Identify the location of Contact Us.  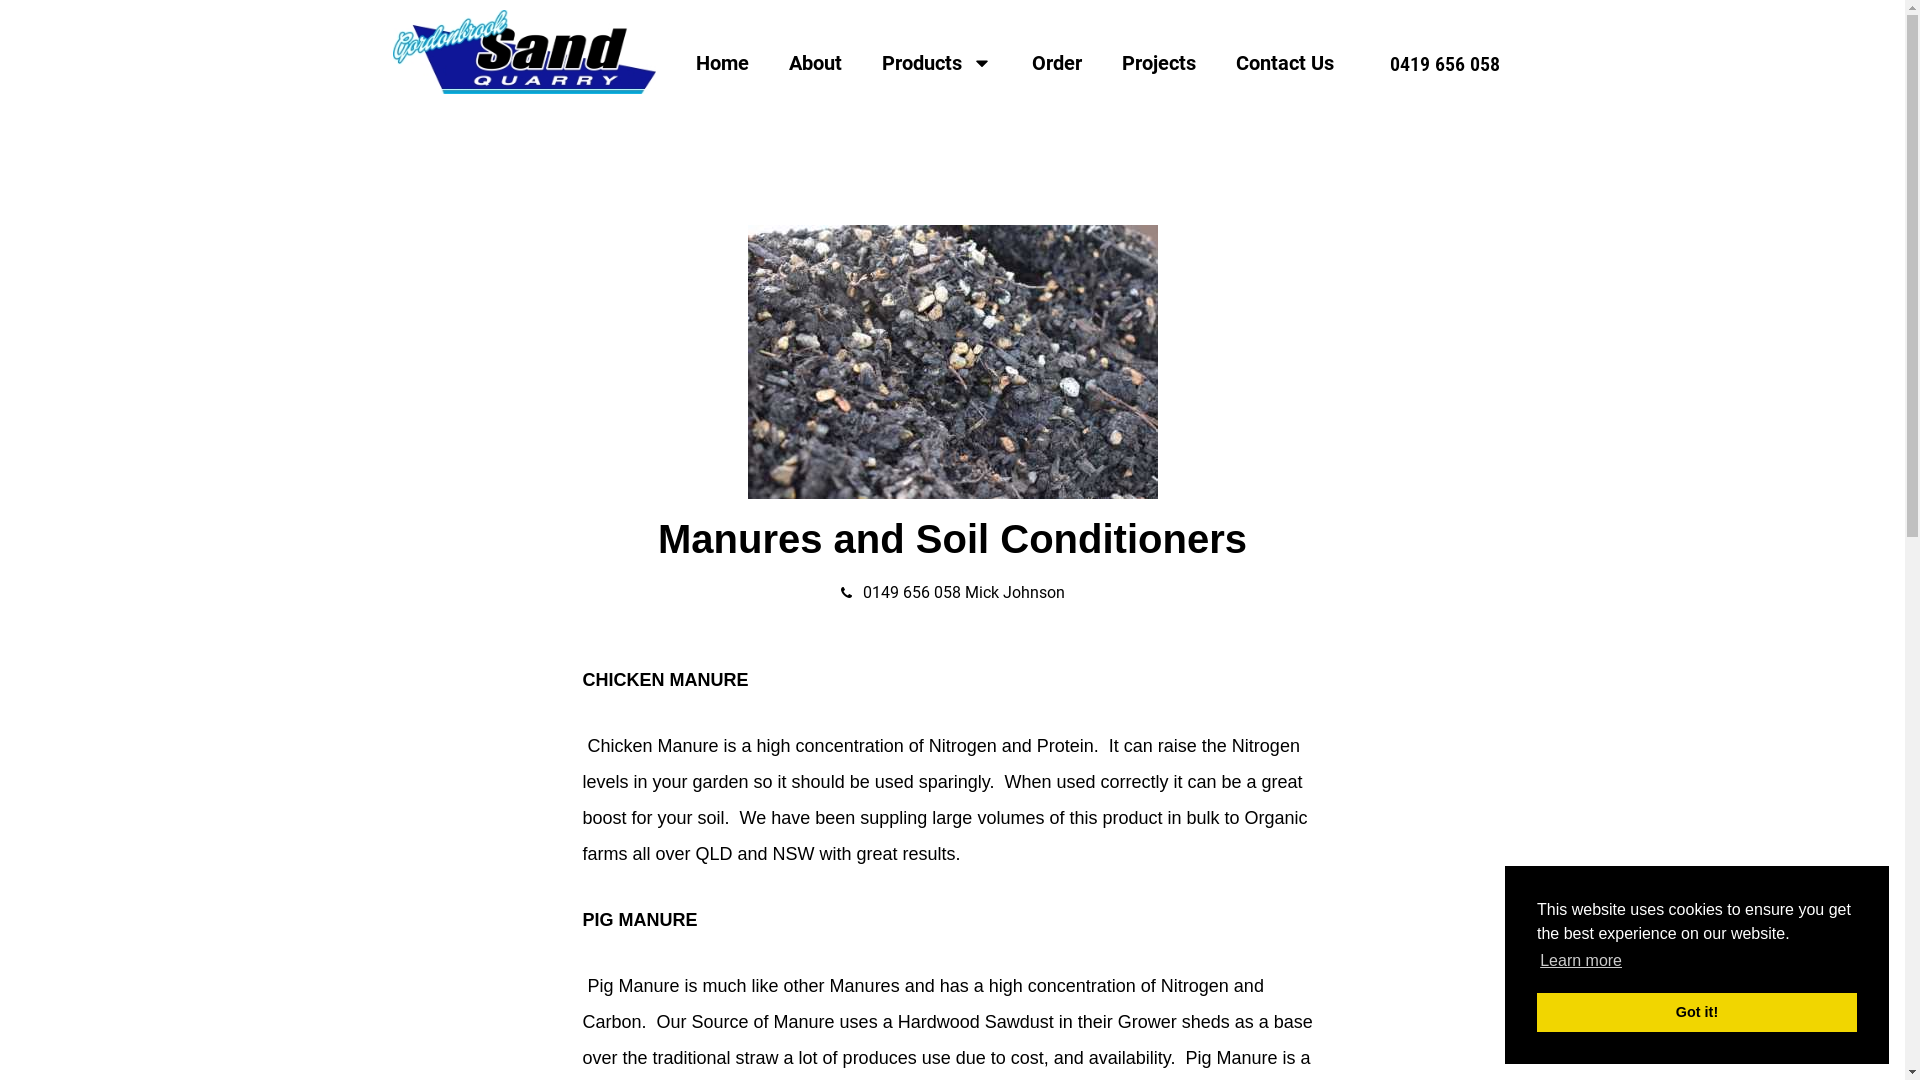
(1285, 63).